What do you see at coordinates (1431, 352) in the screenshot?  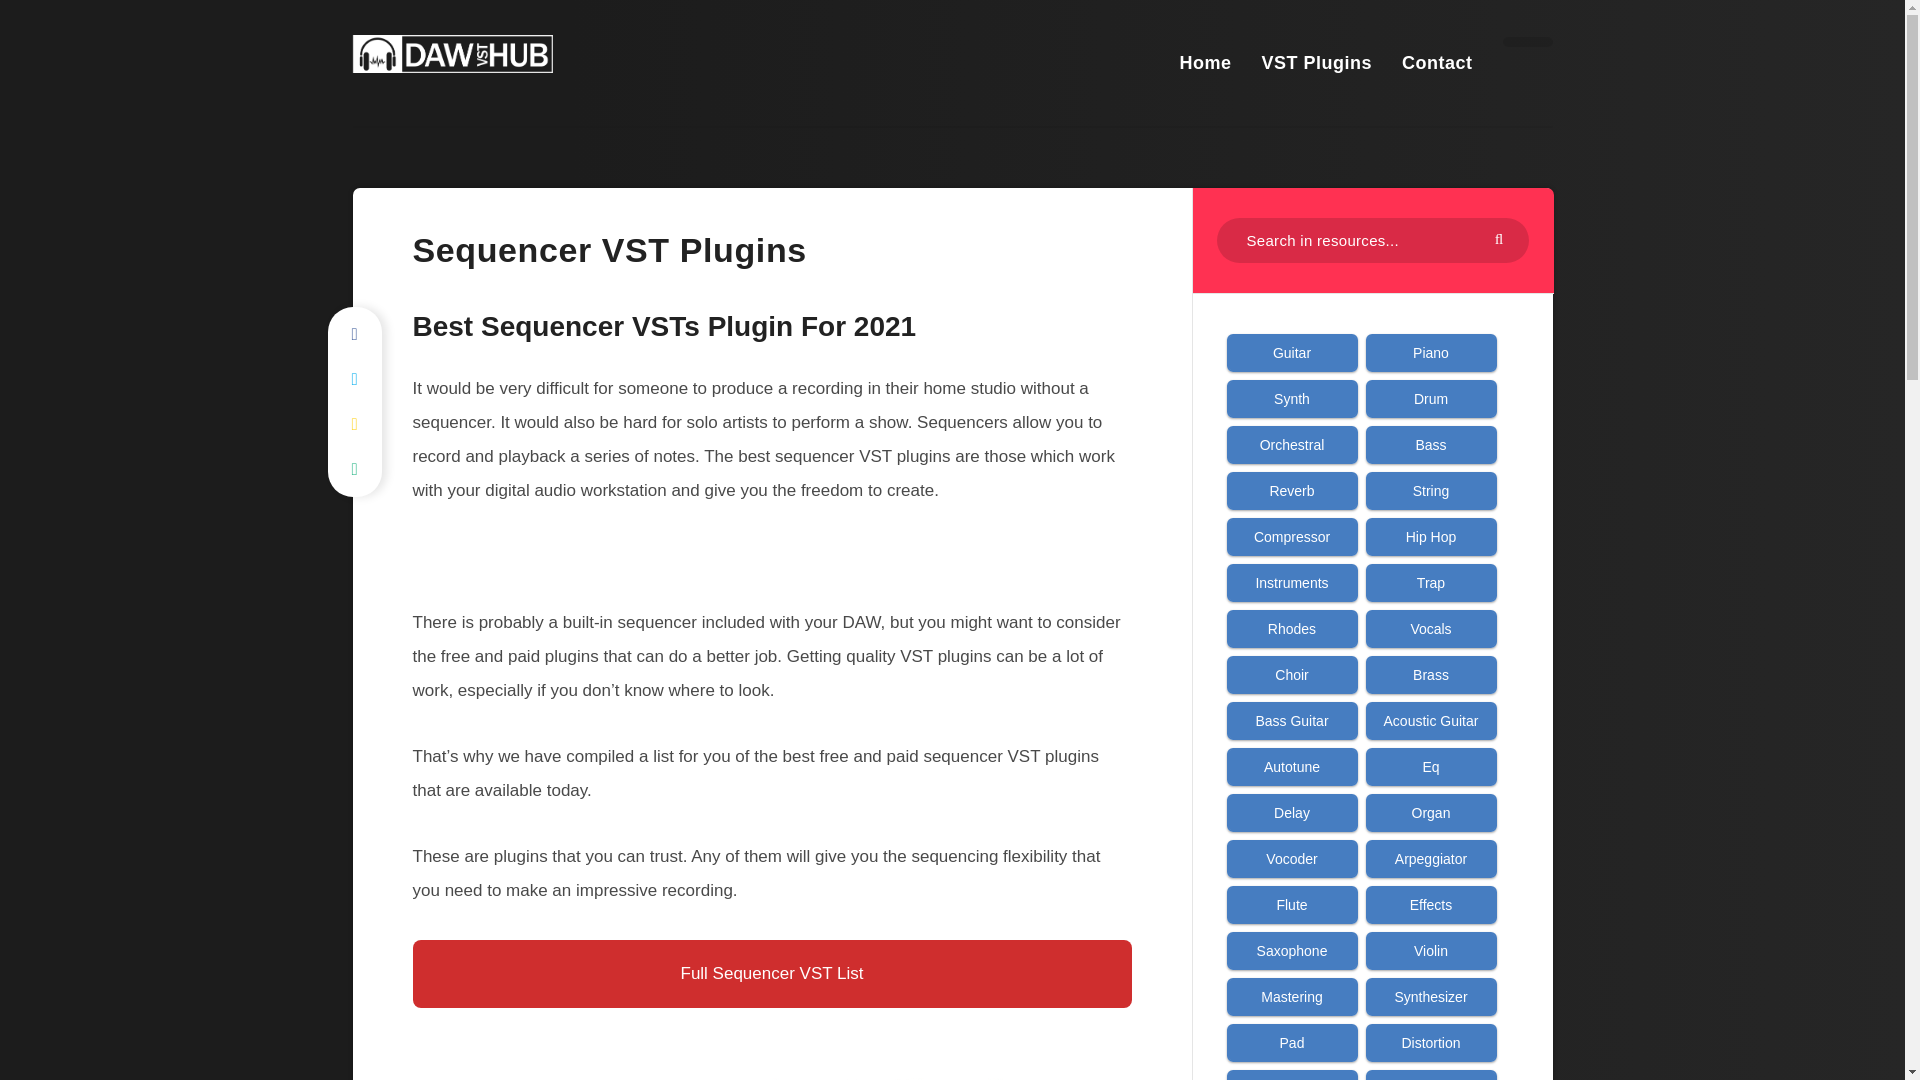 I see `Piano` at bounding box center [1431, 352].